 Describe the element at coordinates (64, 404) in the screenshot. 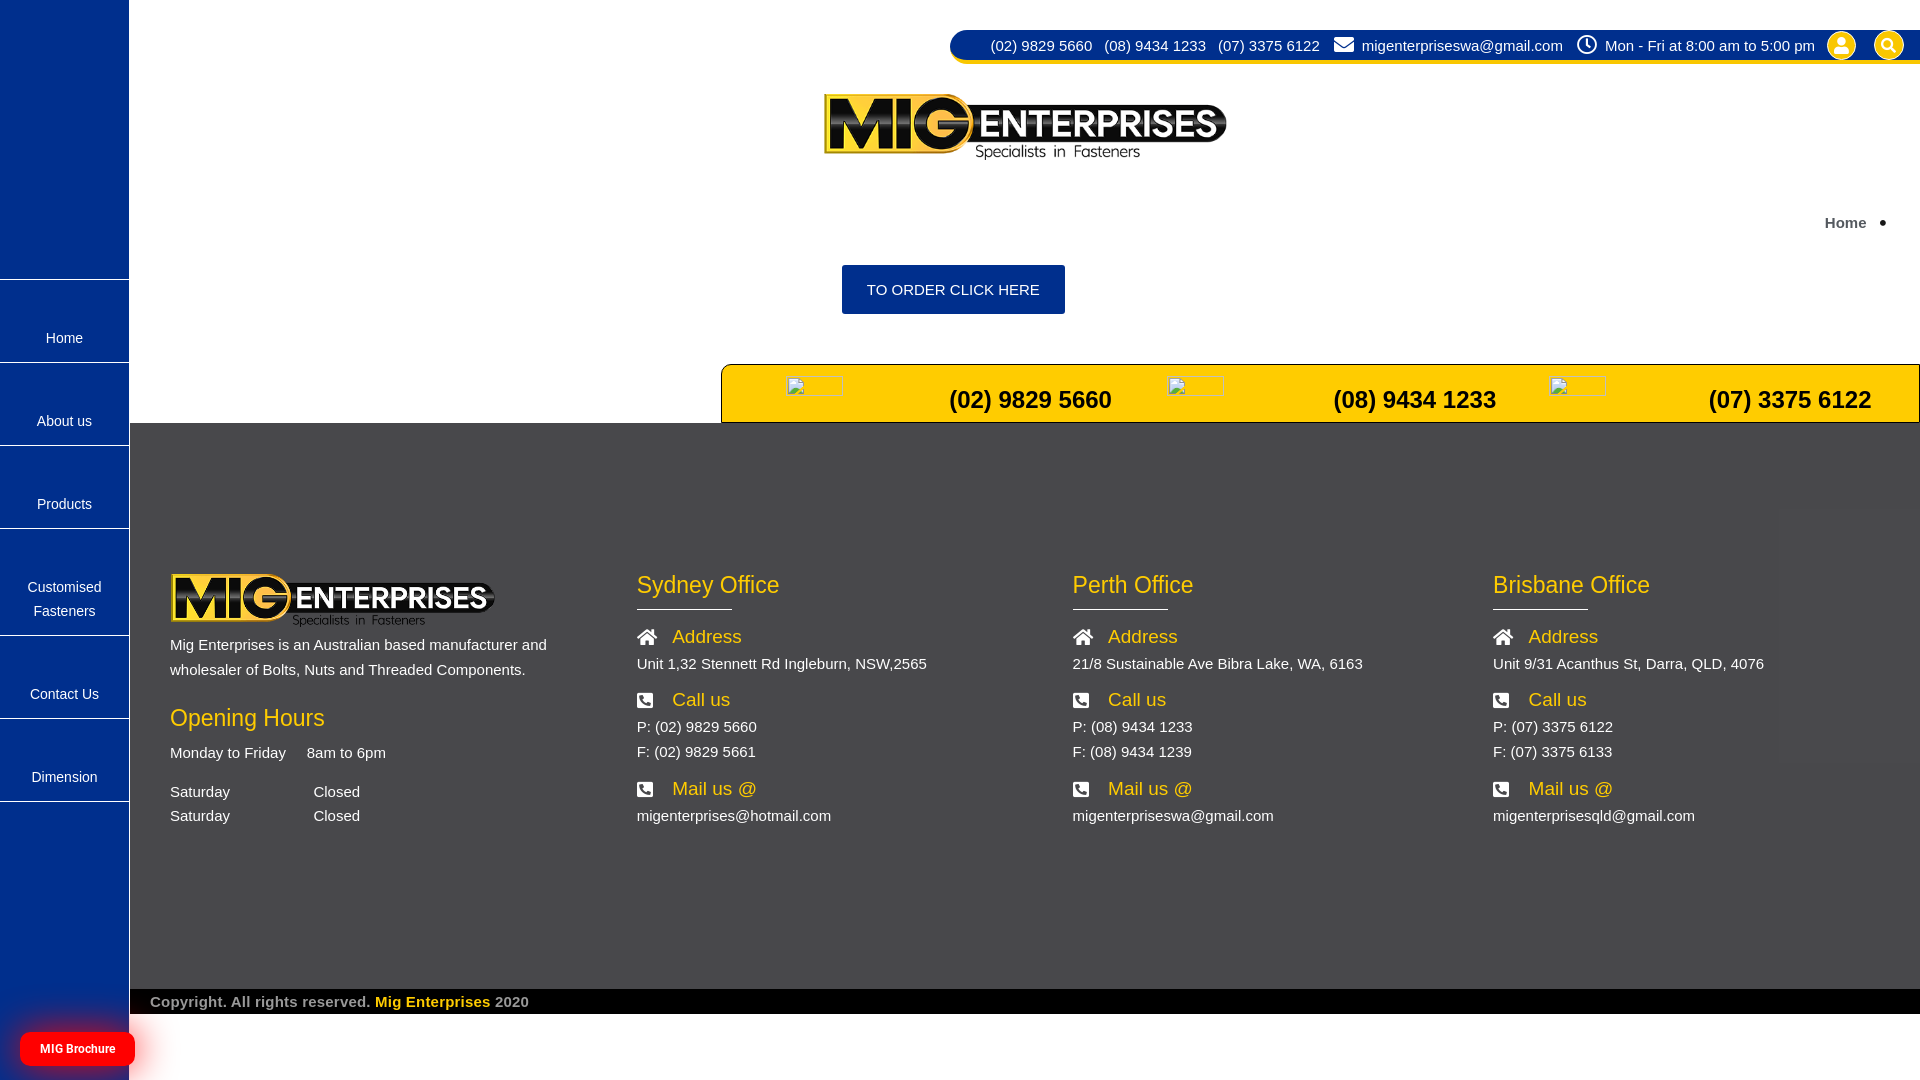

I see `About us` at that location.